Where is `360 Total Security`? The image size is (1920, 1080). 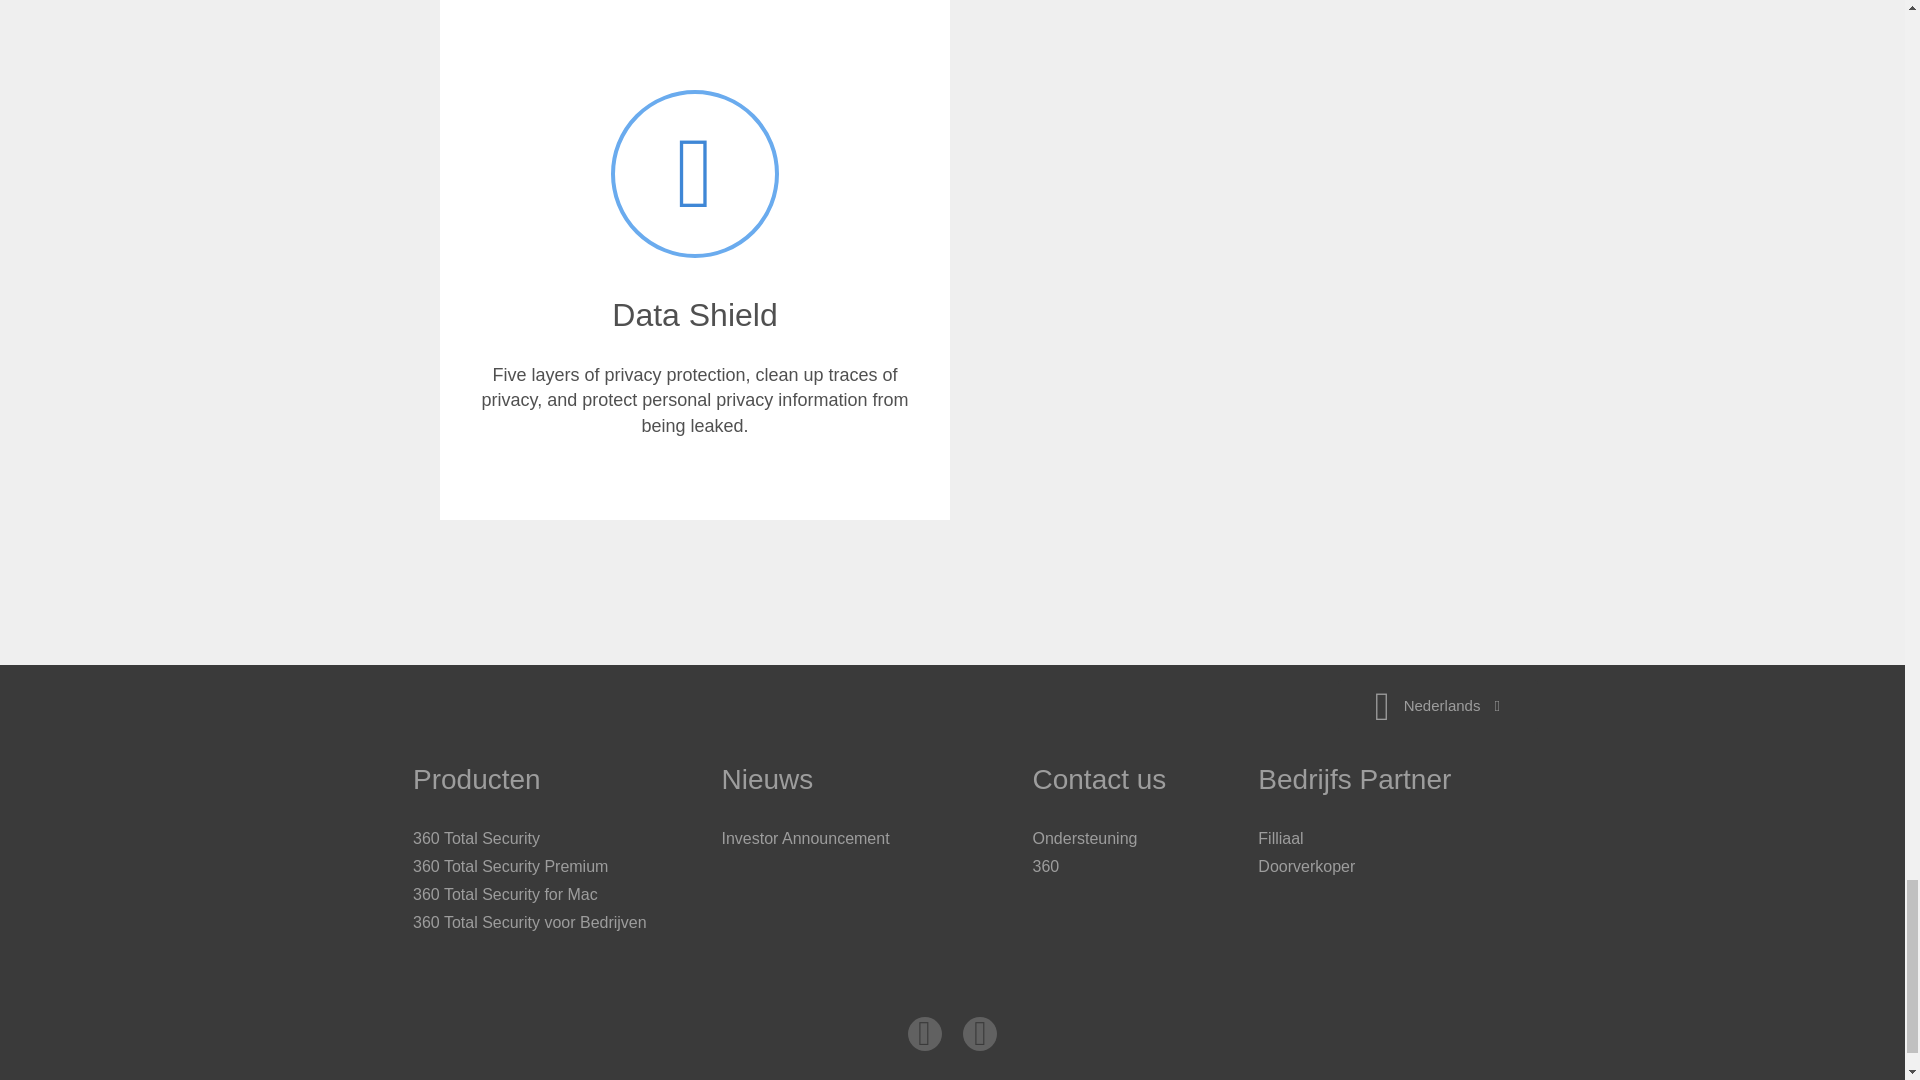 360 Total Security is located at coordinates (476, 838).